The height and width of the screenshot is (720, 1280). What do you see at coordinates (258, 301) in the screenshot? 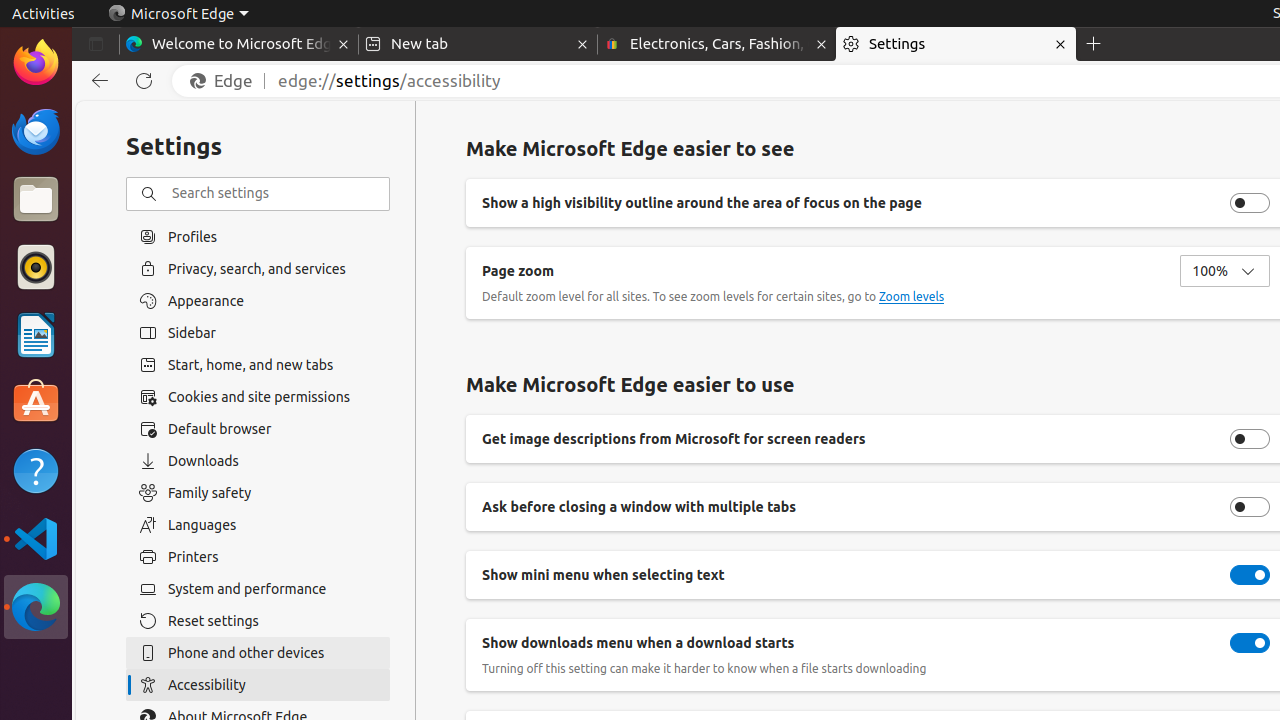
I see `Appearance` at bounding box center [258, 301].